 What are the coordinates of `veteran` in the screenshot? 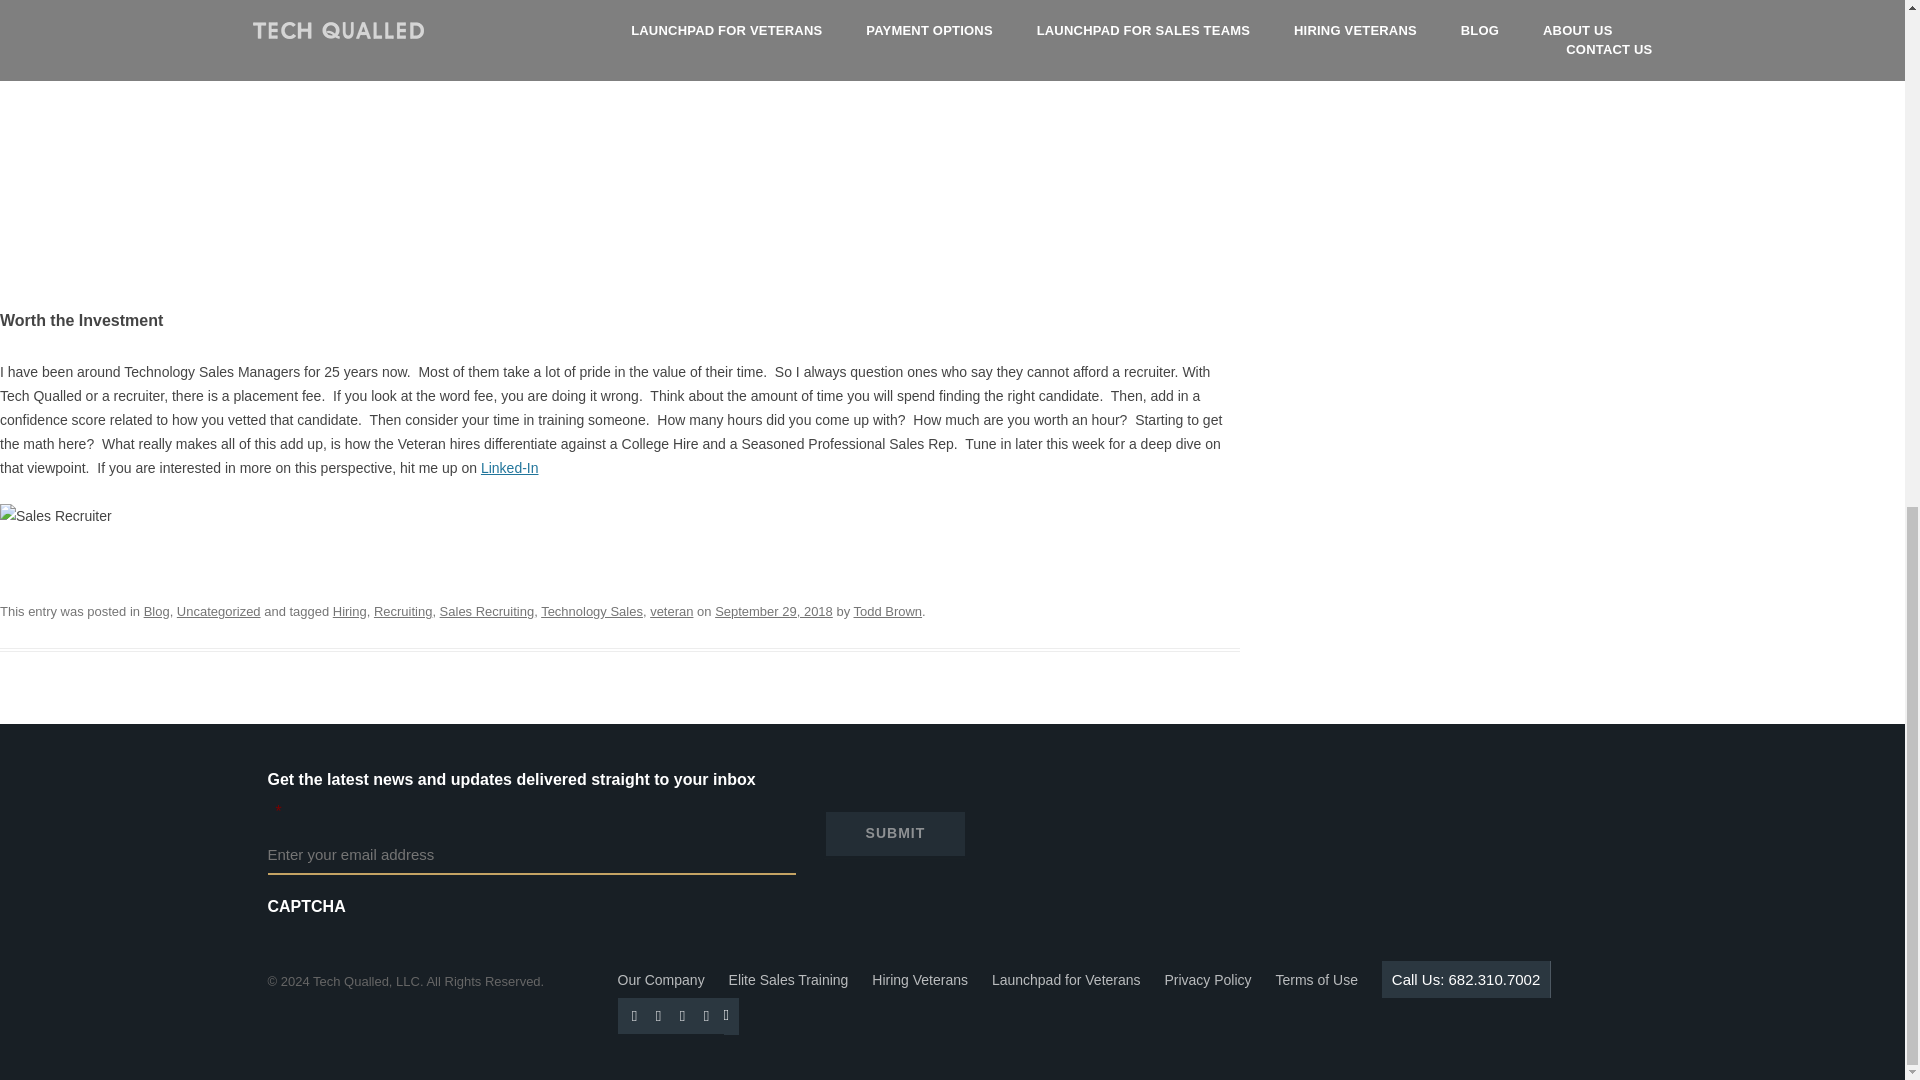 It's located at (672, 610).